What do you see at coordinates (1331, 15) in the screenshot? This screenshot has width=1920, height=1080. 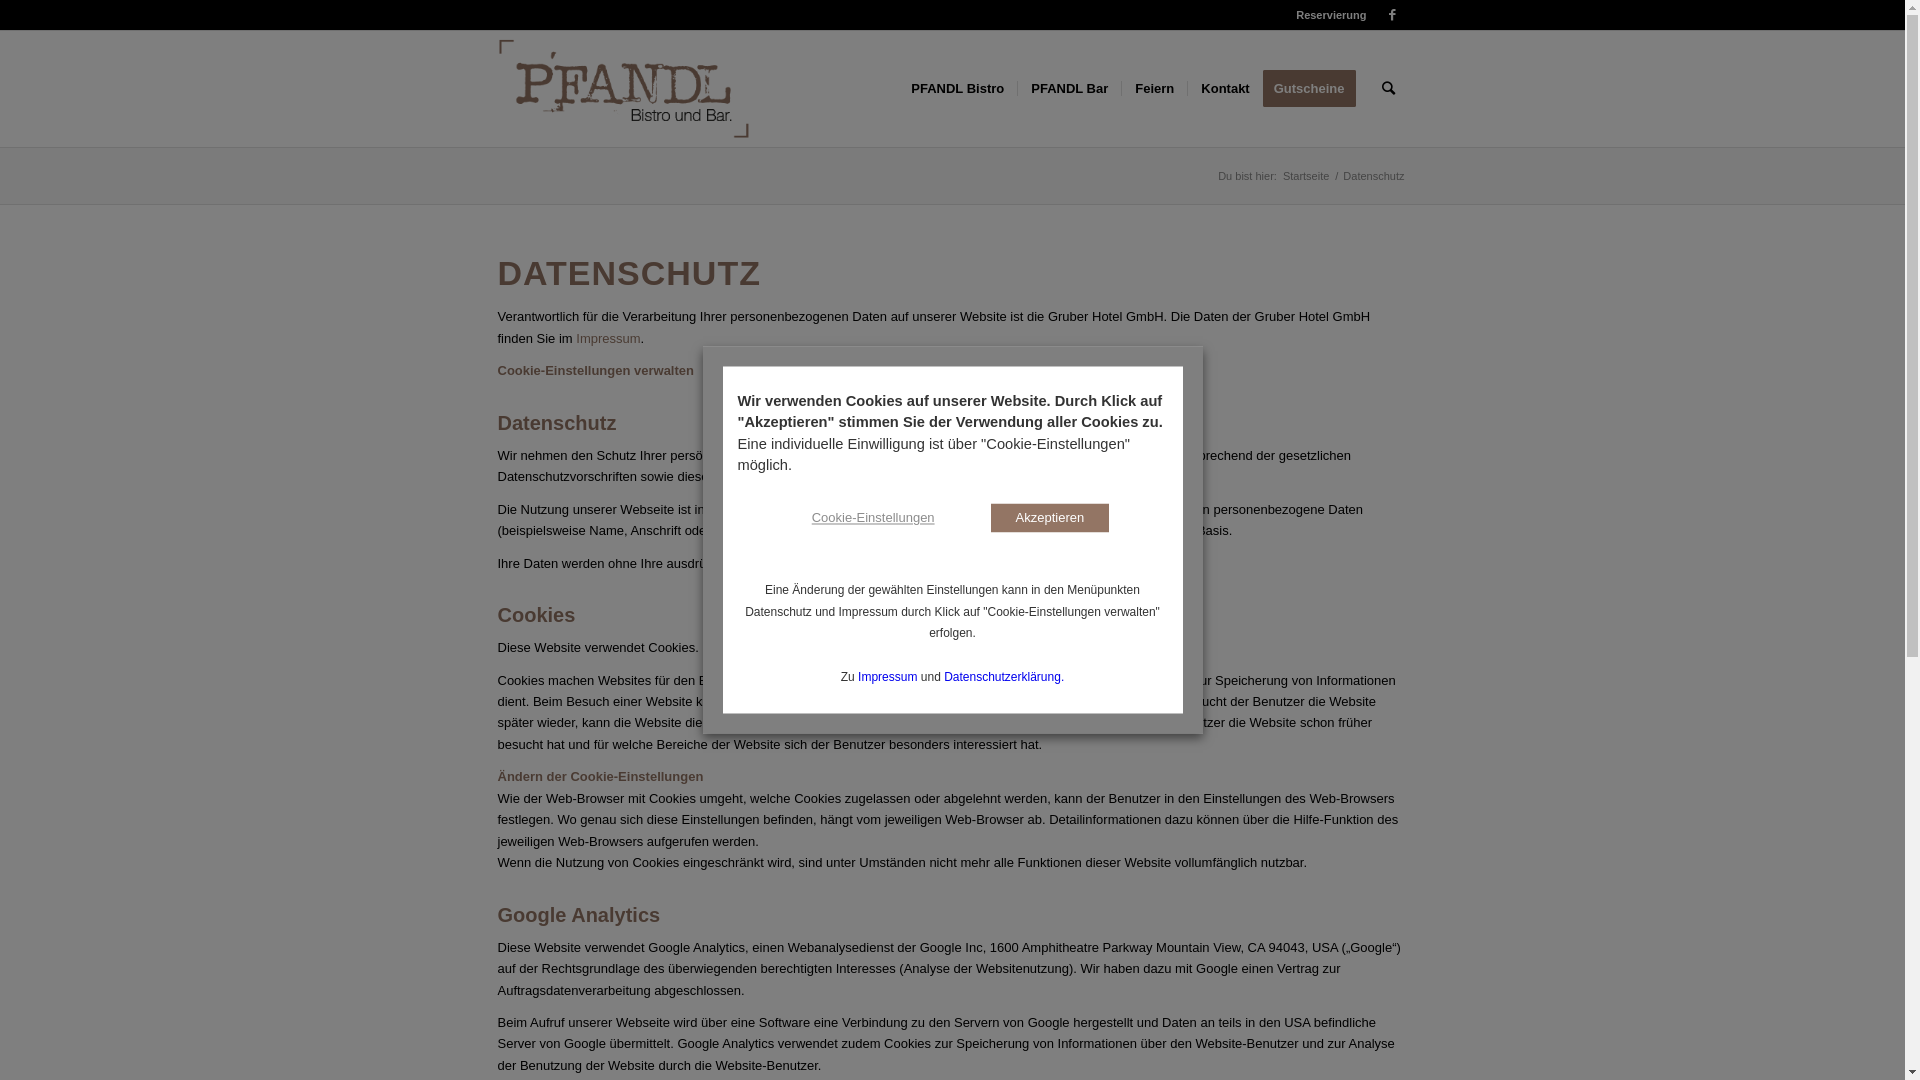 I see `Reservierung` at bounding box center [1331, 15].